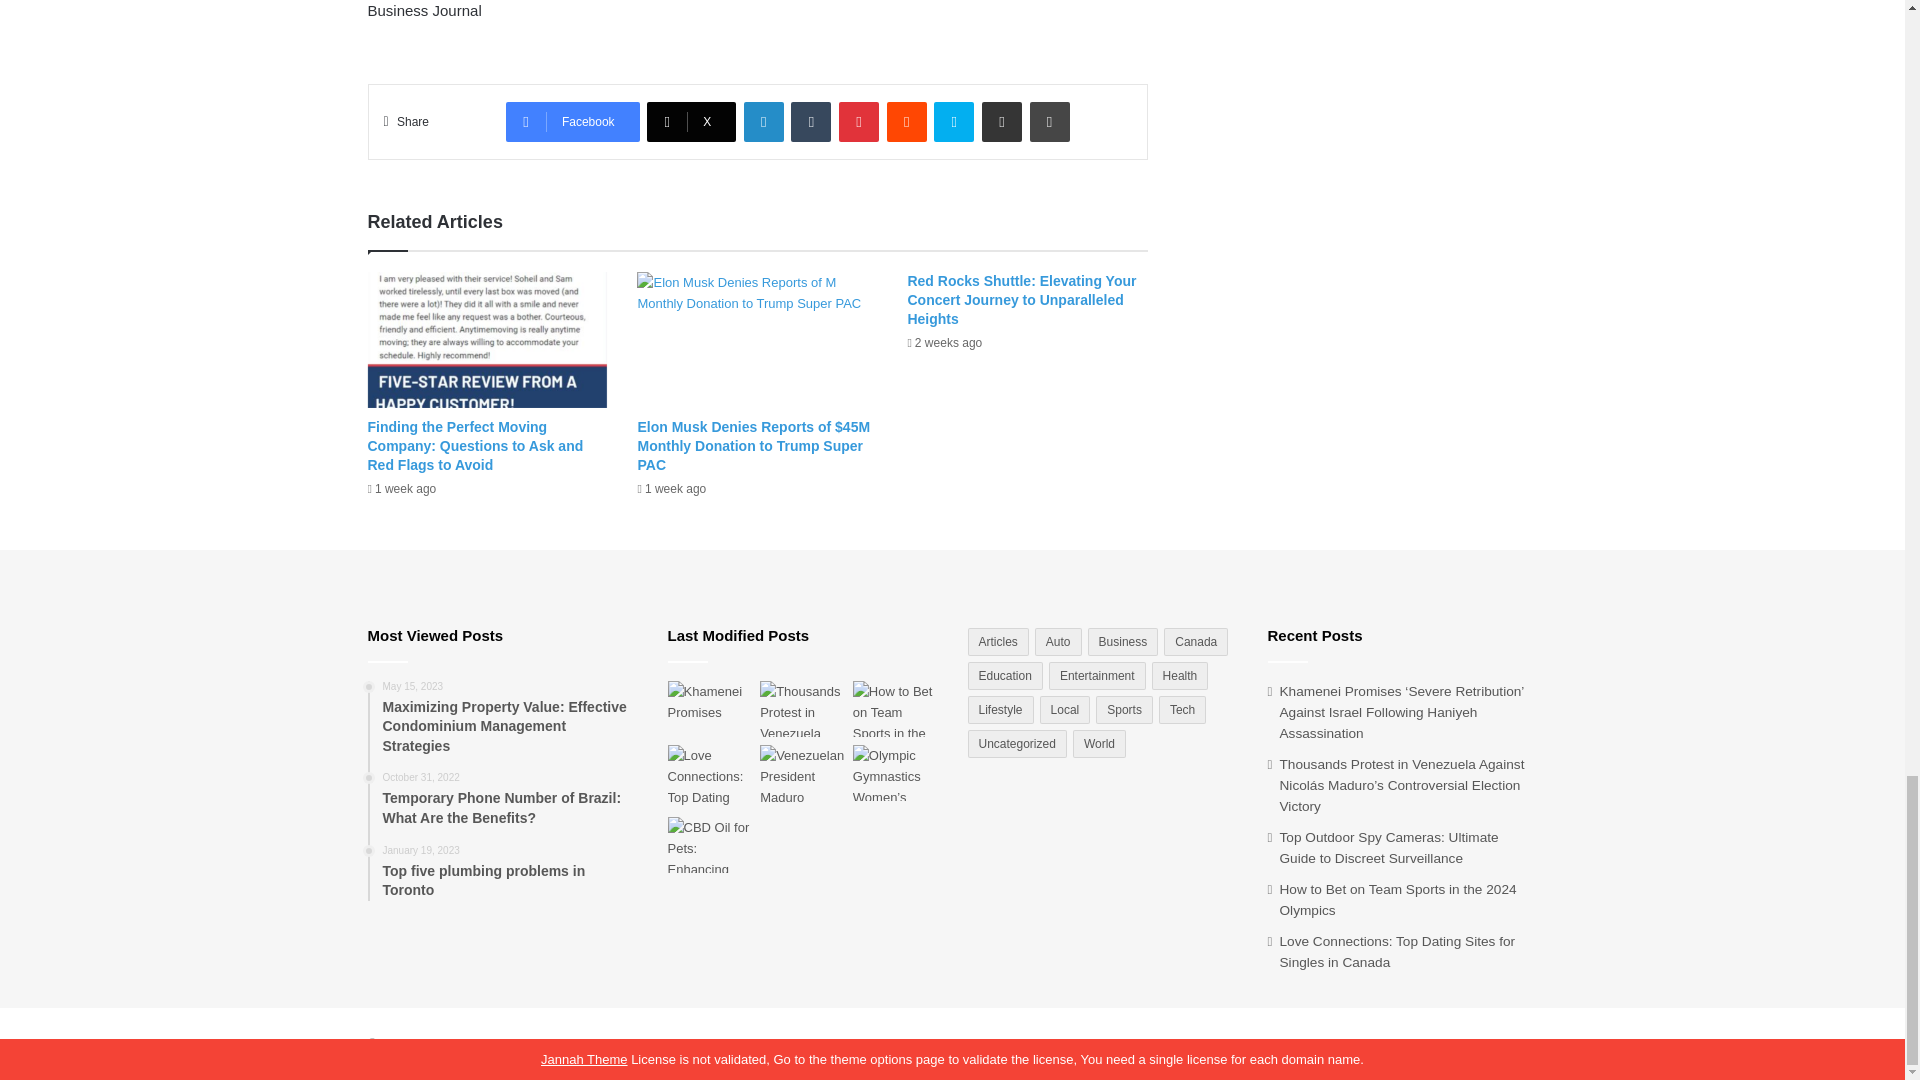 The image size is (1920, 1080). What do you see at coordinates (953, 121) in the screenshot?
I see `Skype` at bounding box center [953, 121].